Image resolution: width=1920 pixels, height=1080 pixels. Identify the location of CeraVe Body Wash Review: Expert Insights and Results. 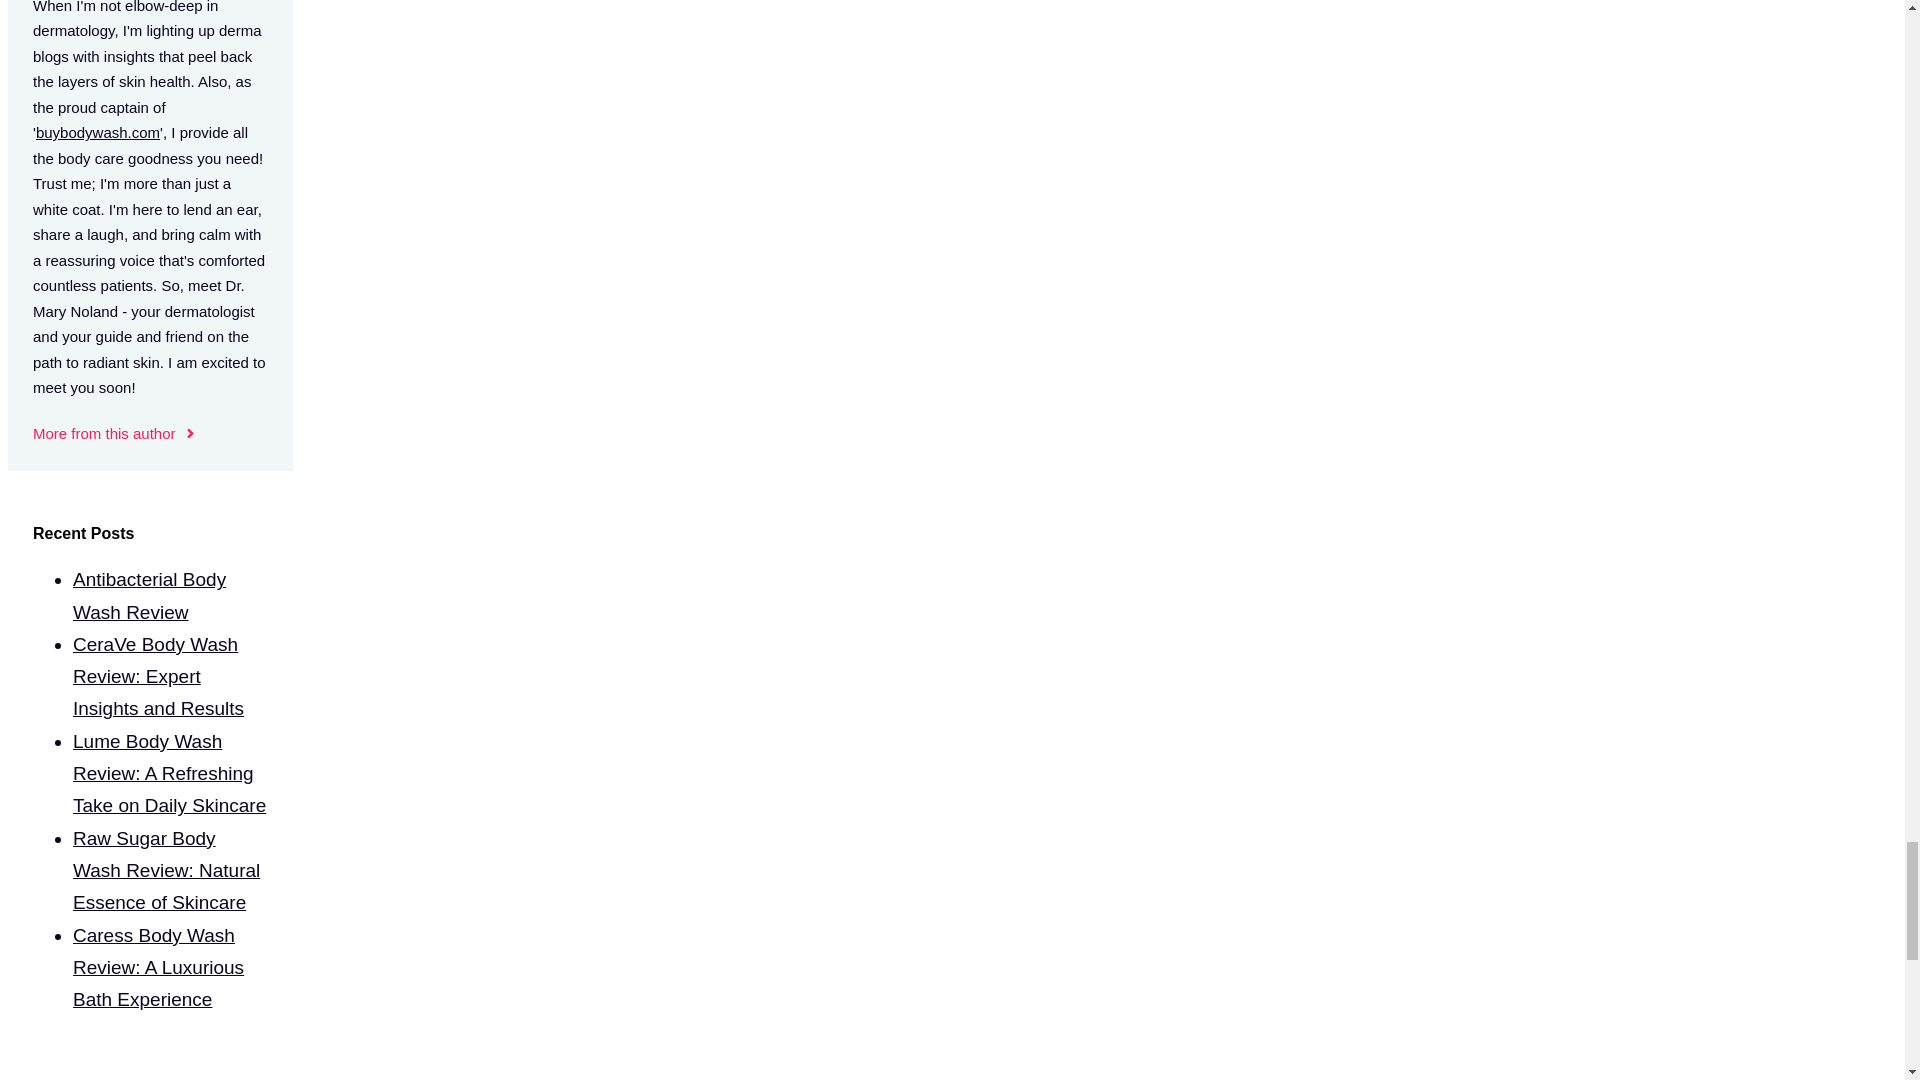
(158, 676).